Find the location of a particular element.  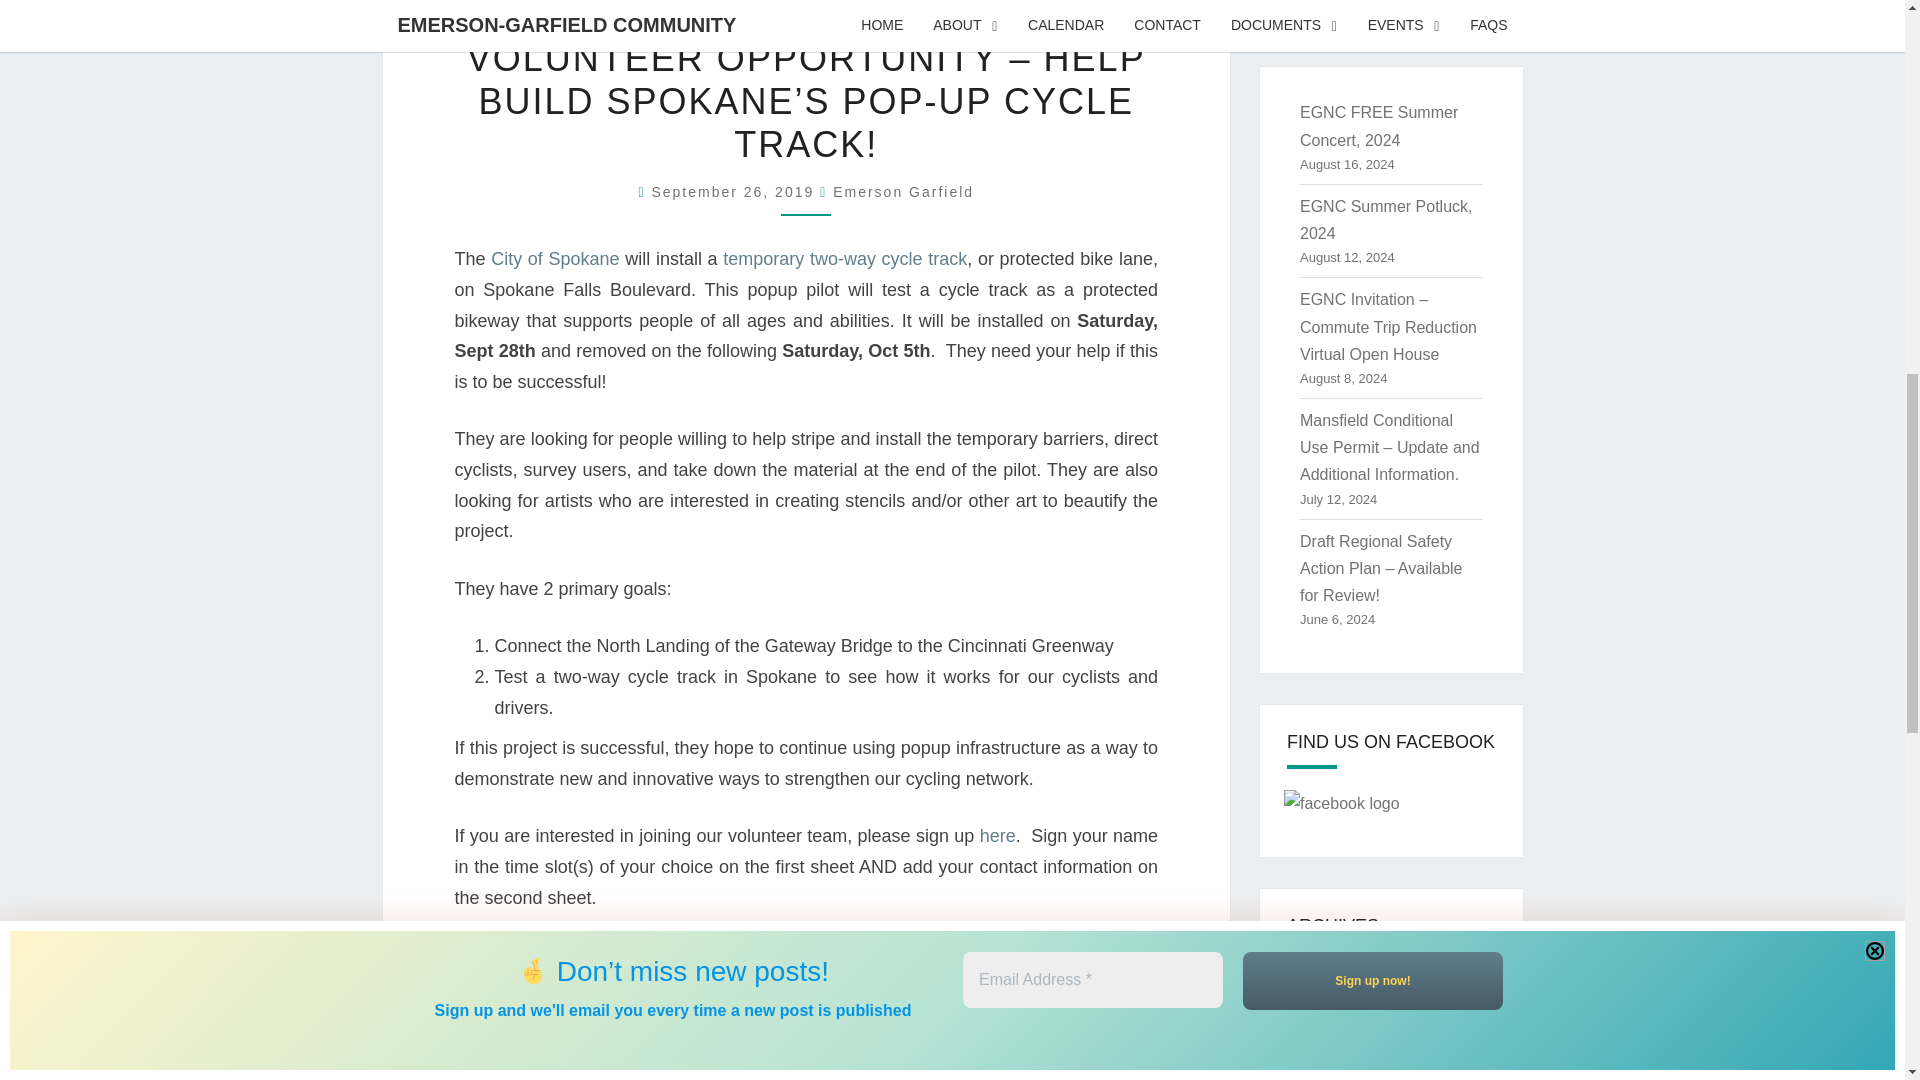

Emerson Garfield is located at coordinates (903, 191).